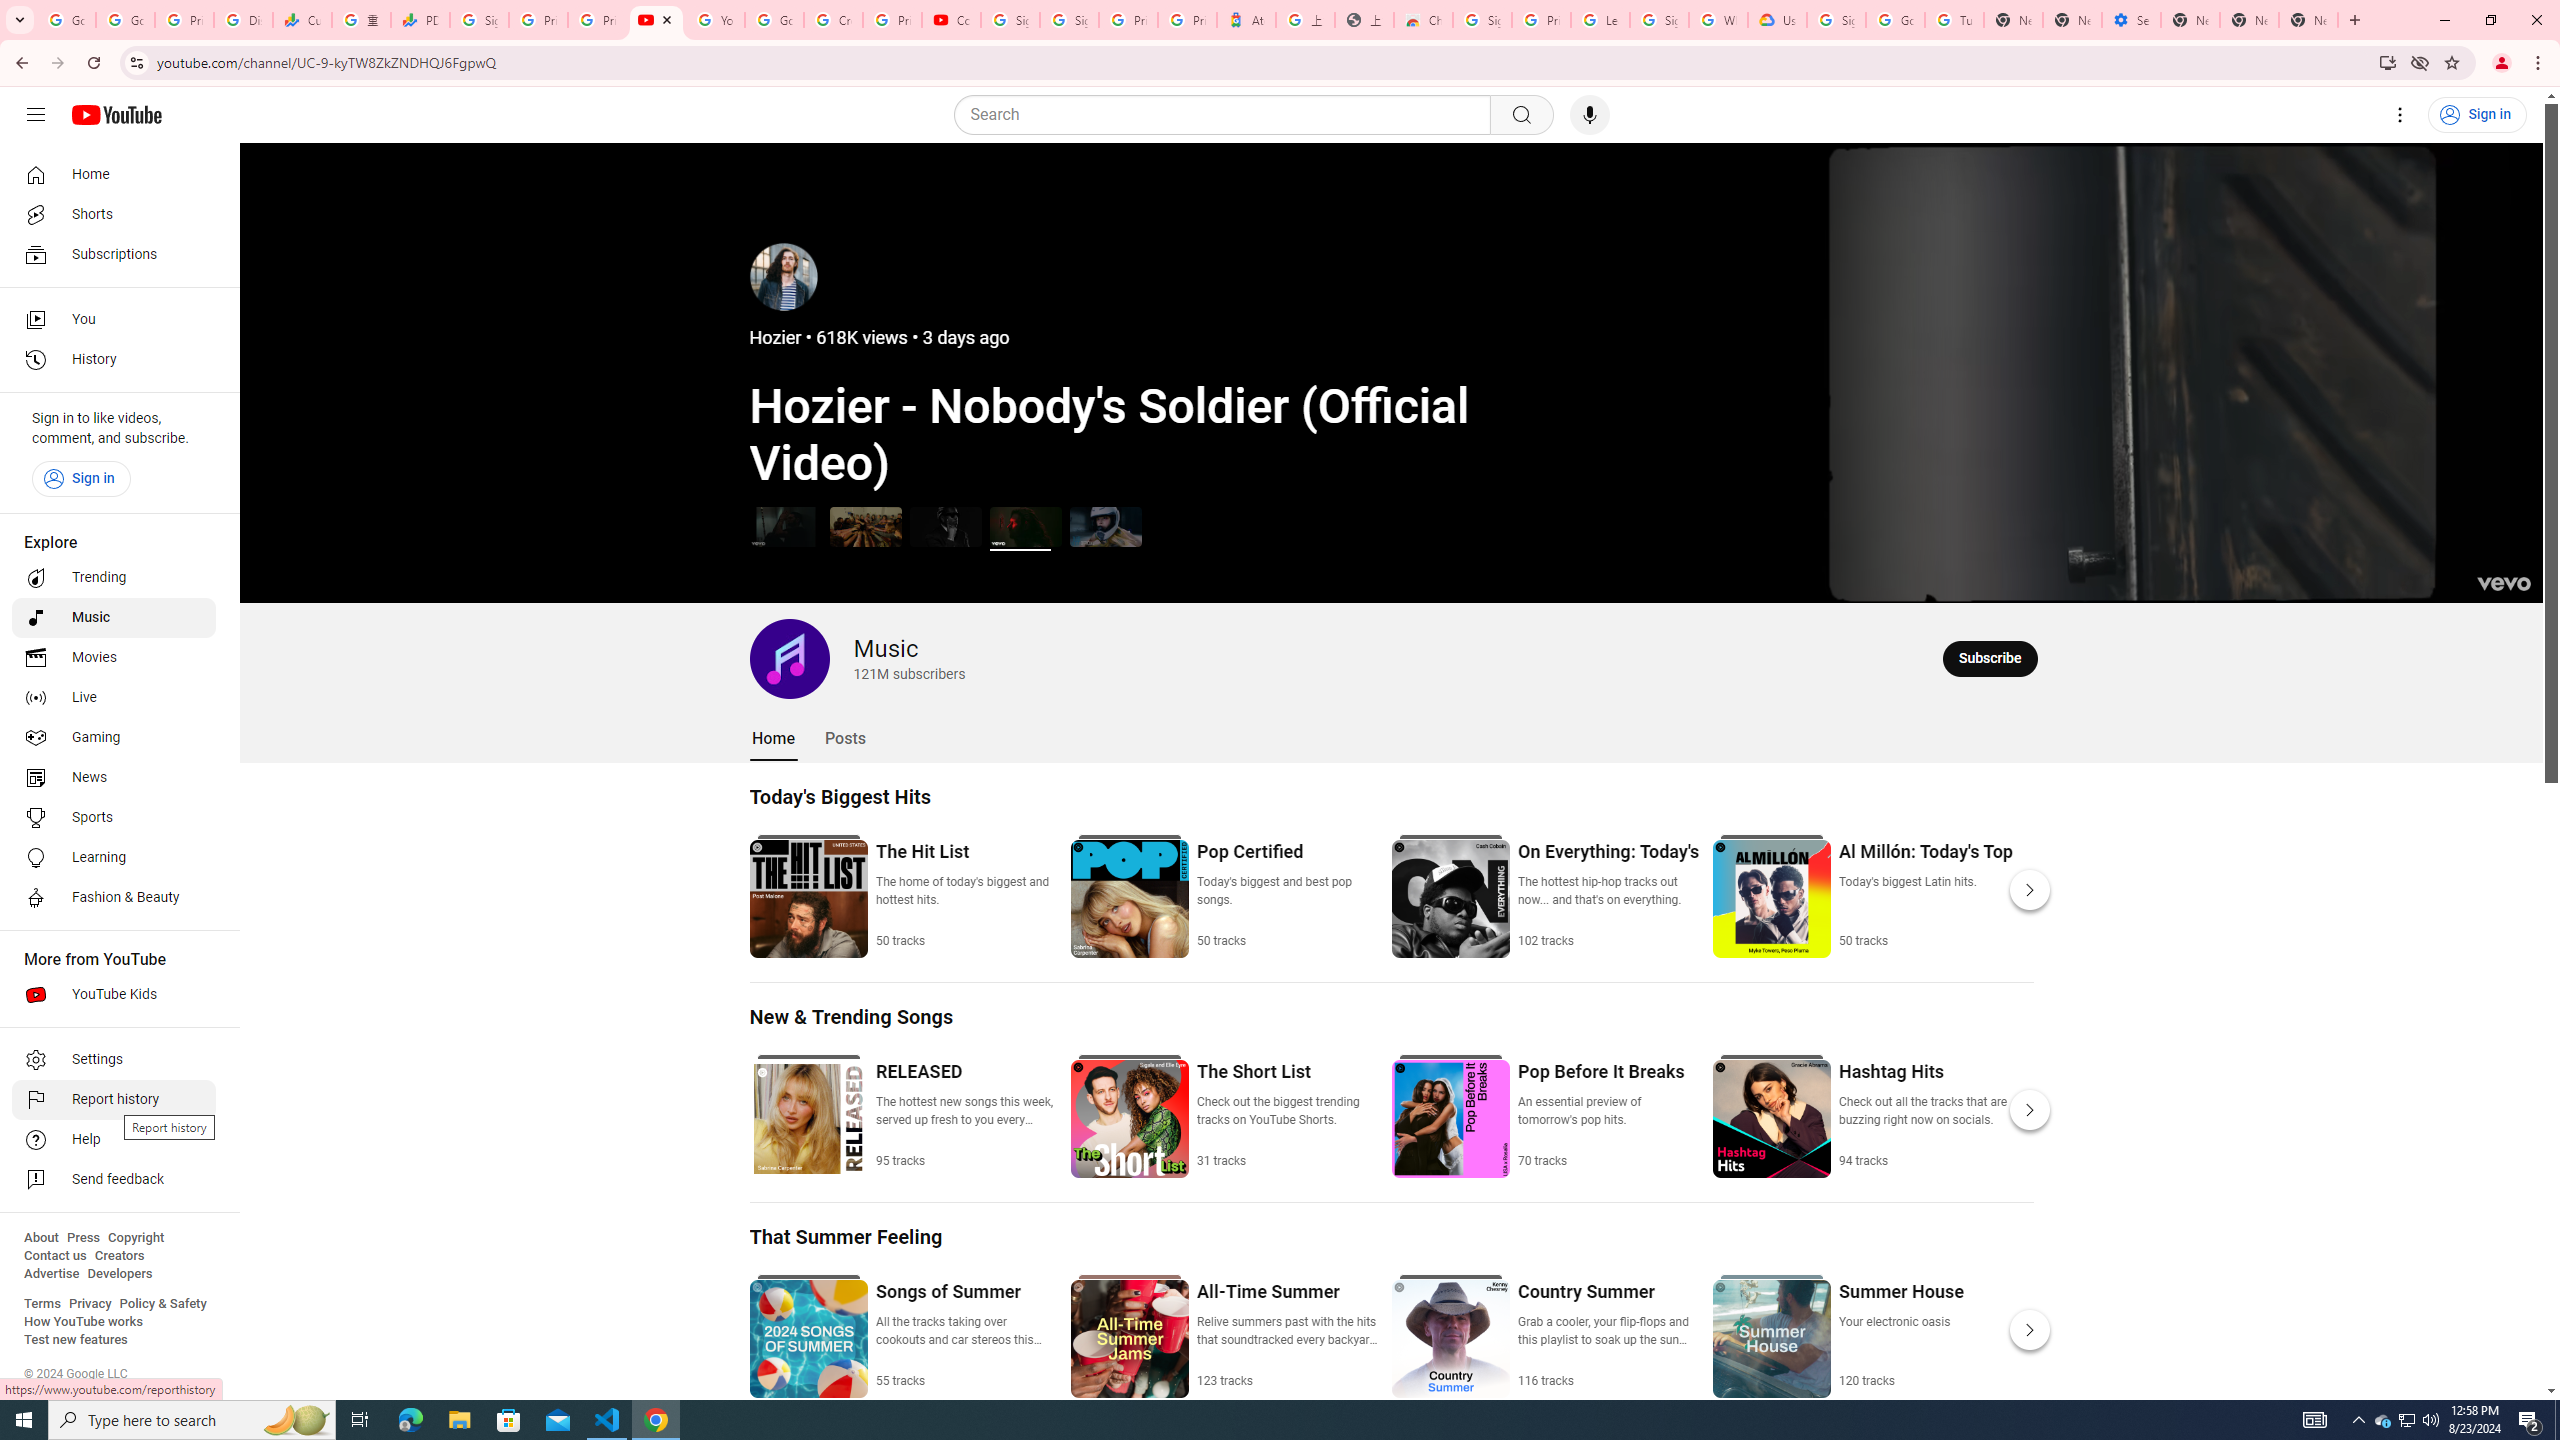  What do you see at coordinates (114, 254) in the screenshot?
I see `Subscriptions` at bounding box center [114, 254].